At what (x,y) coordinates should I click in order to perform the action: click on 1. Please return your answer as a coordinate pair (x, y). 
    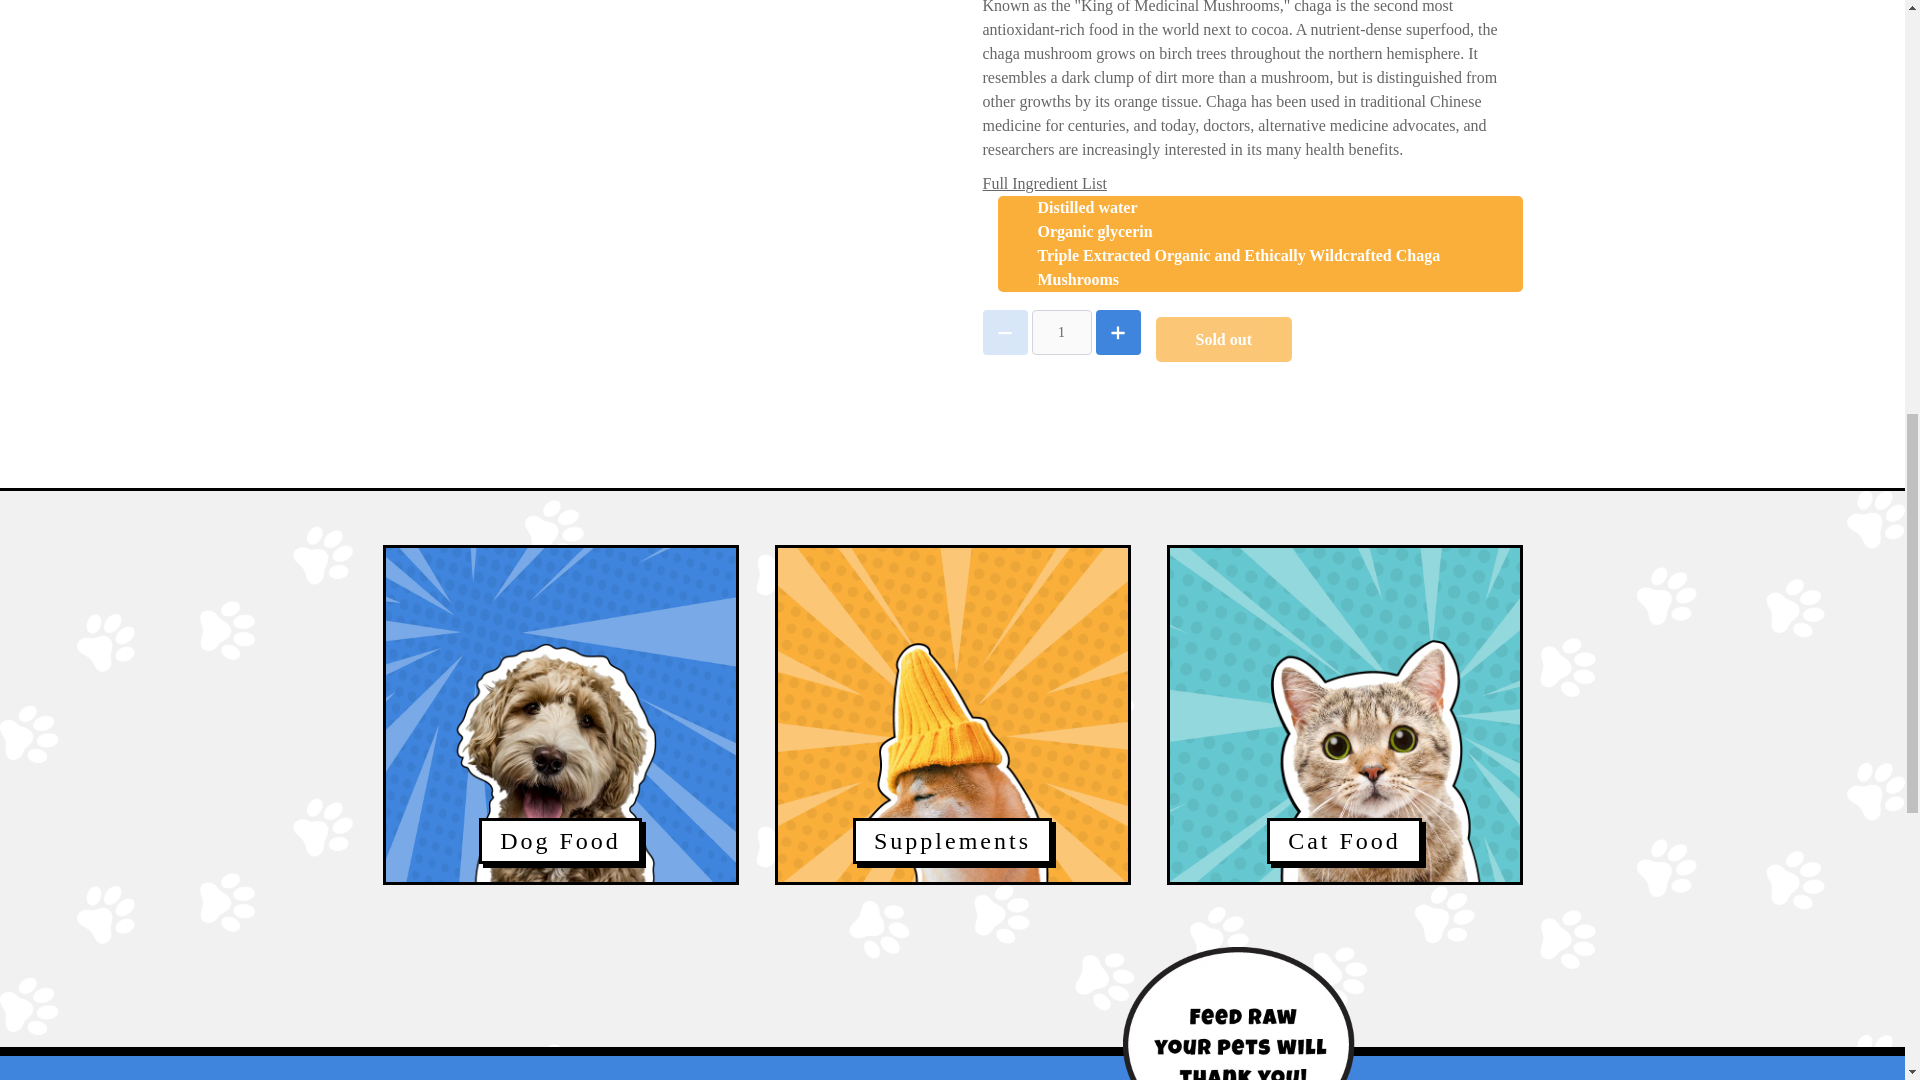
    Looking at the image, I should click on (1062, 332).